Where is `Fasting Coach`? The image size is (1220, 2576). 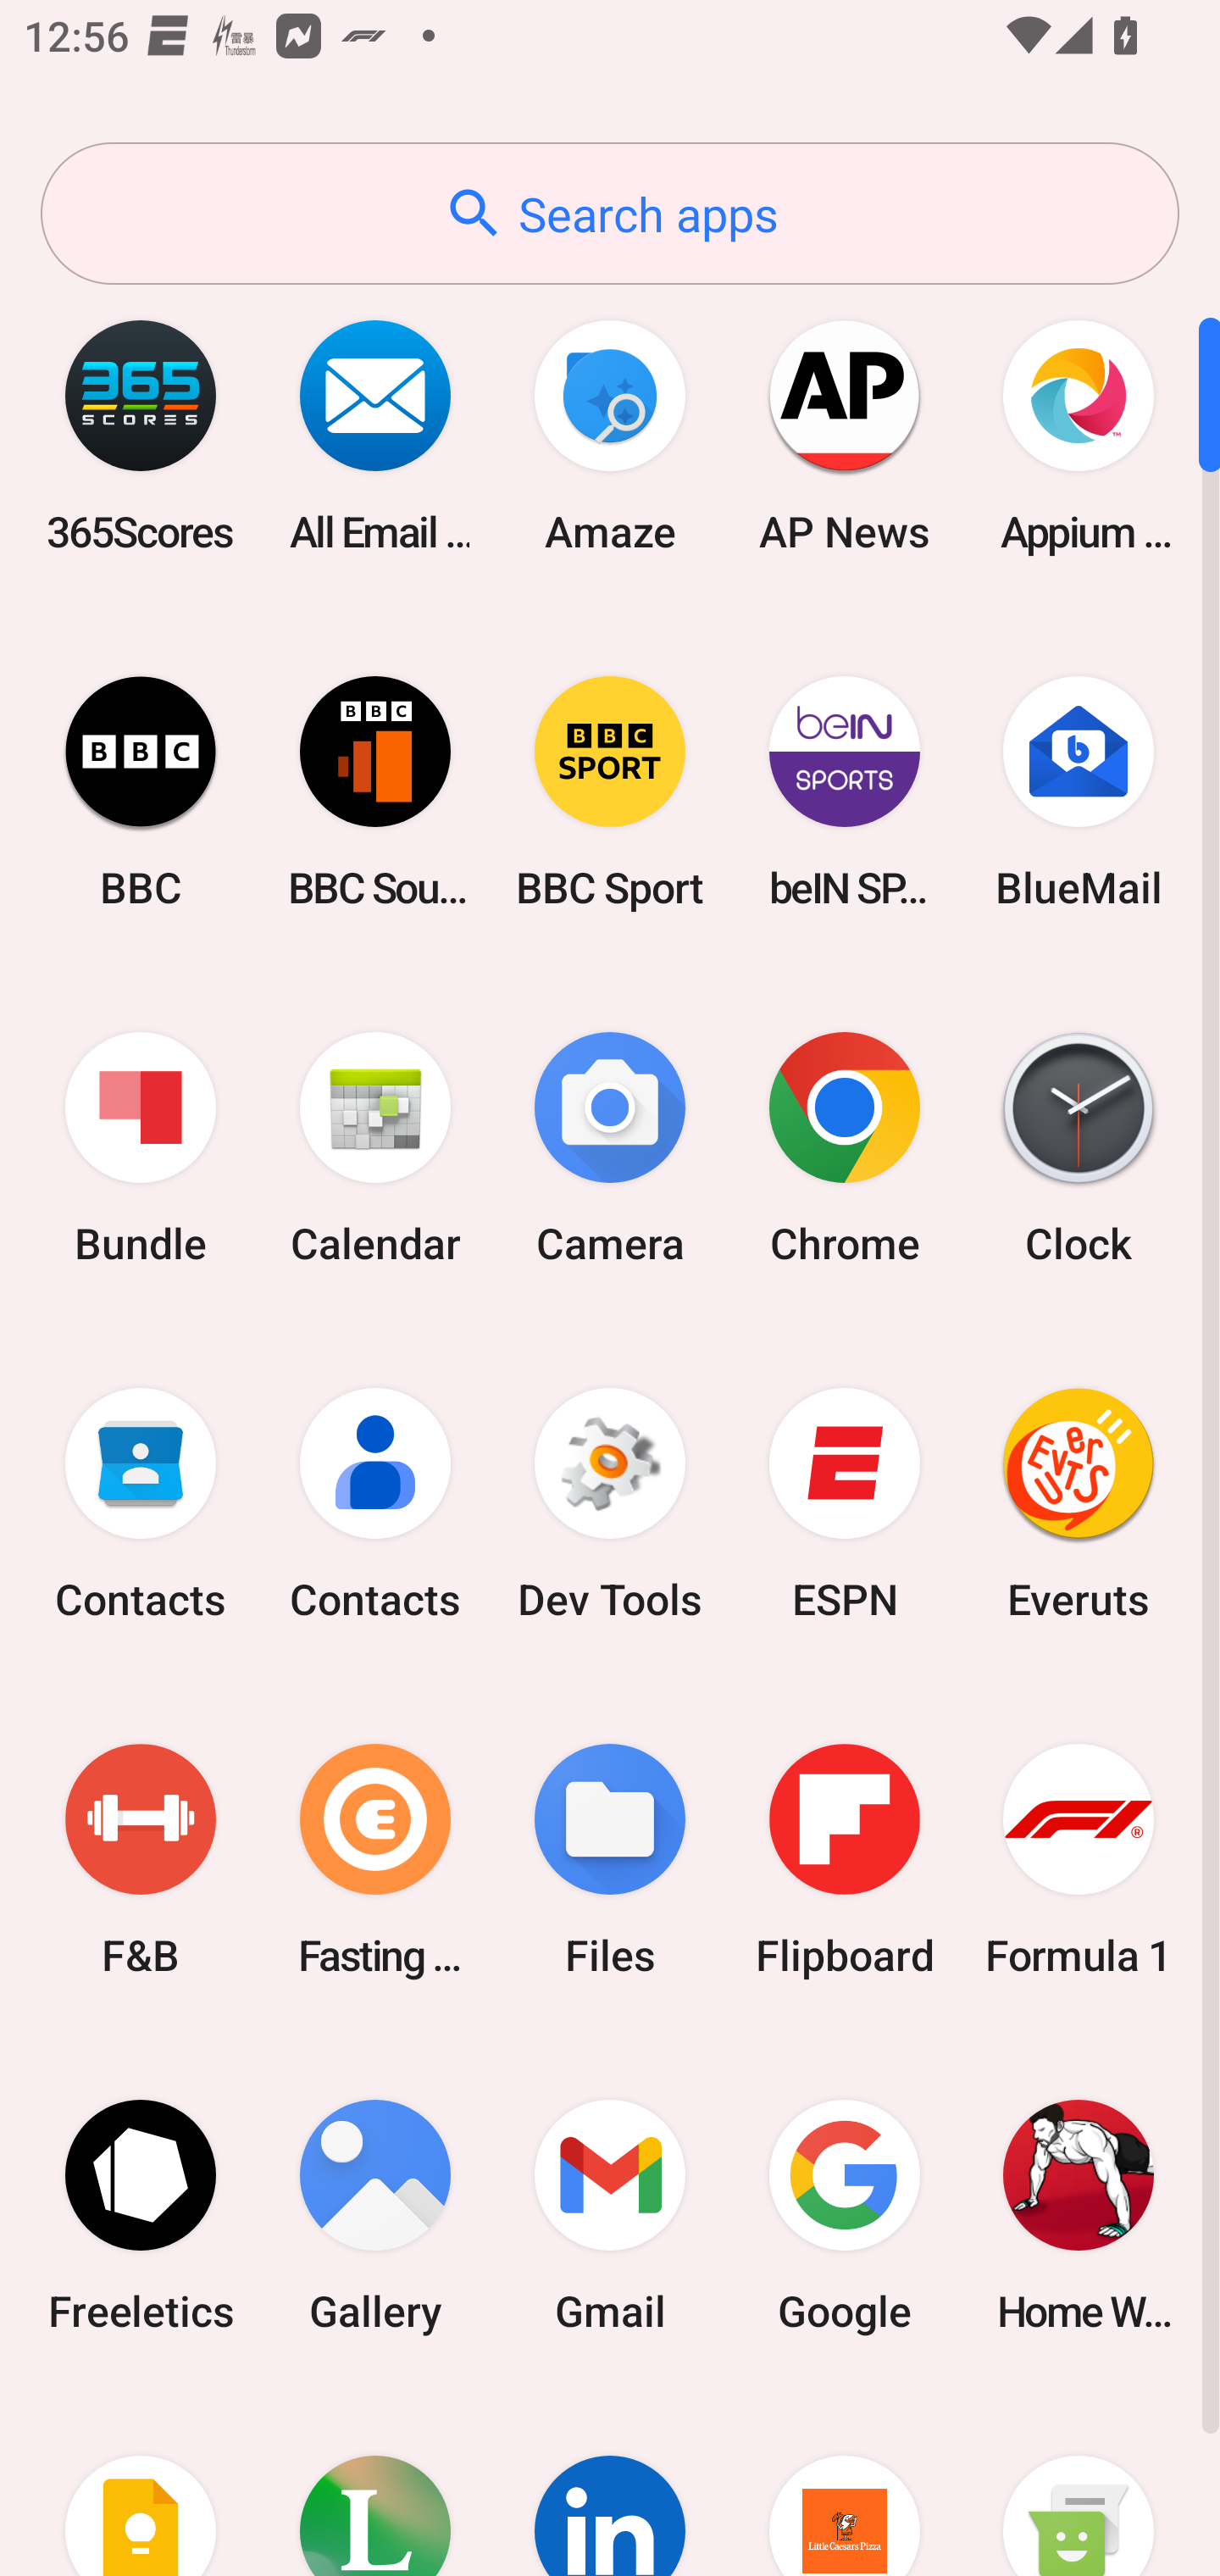 Fasting Coach is located at coordinates (375, 1859).